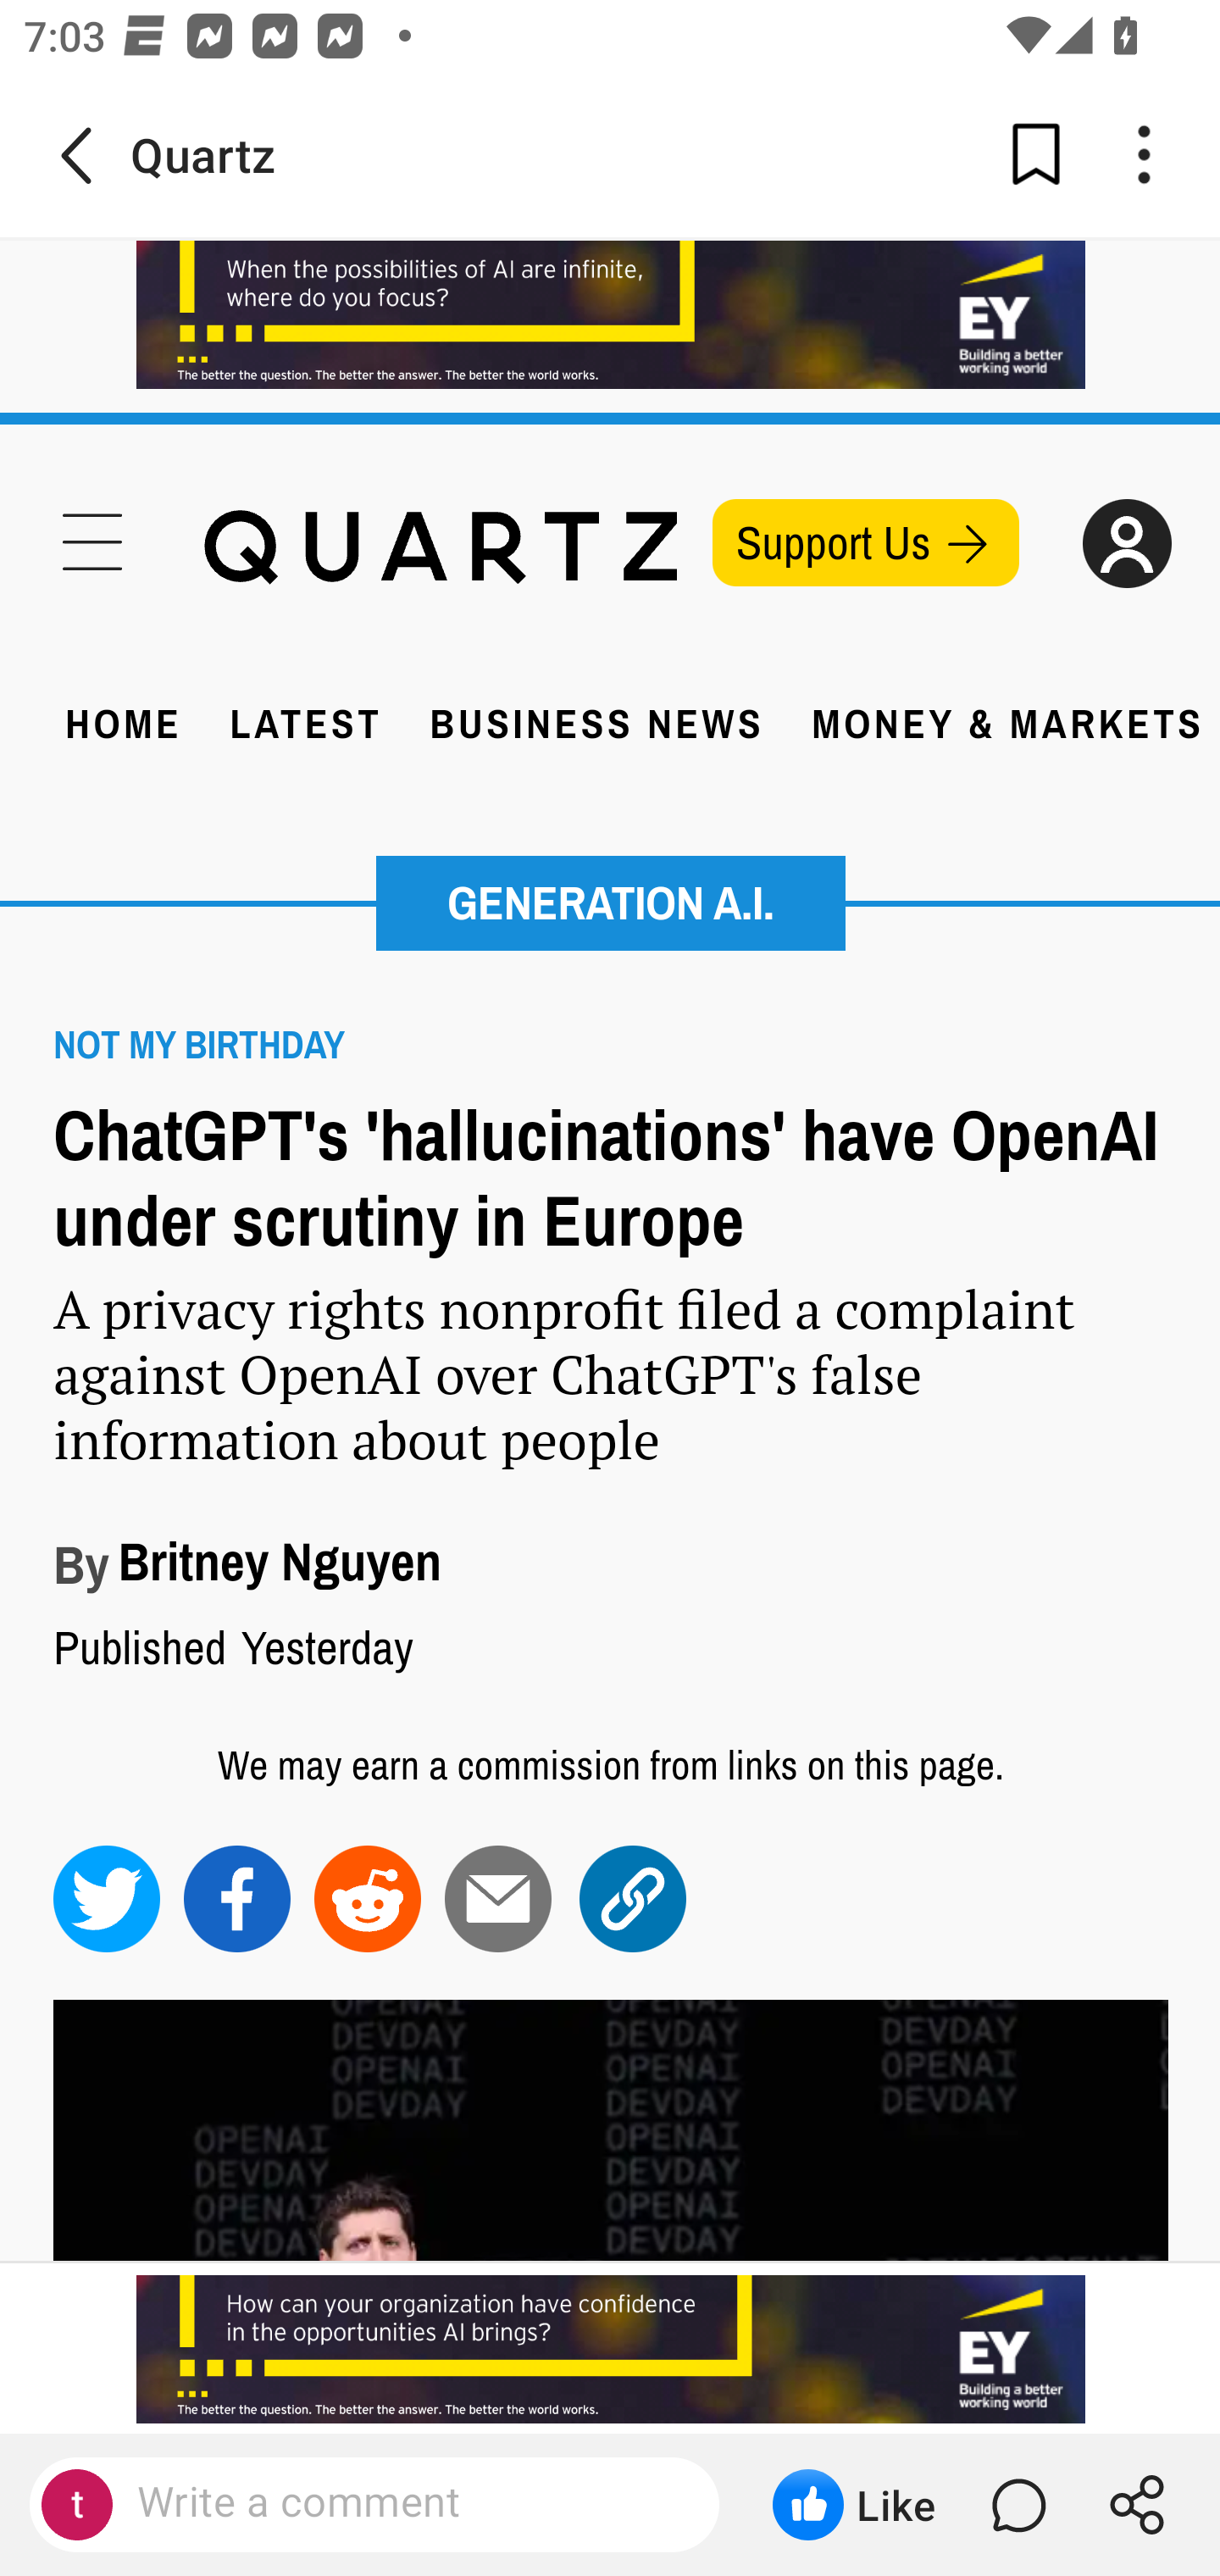 The image size is (1220, 2576). I want to click on Write a comment, so click(403, 2503).